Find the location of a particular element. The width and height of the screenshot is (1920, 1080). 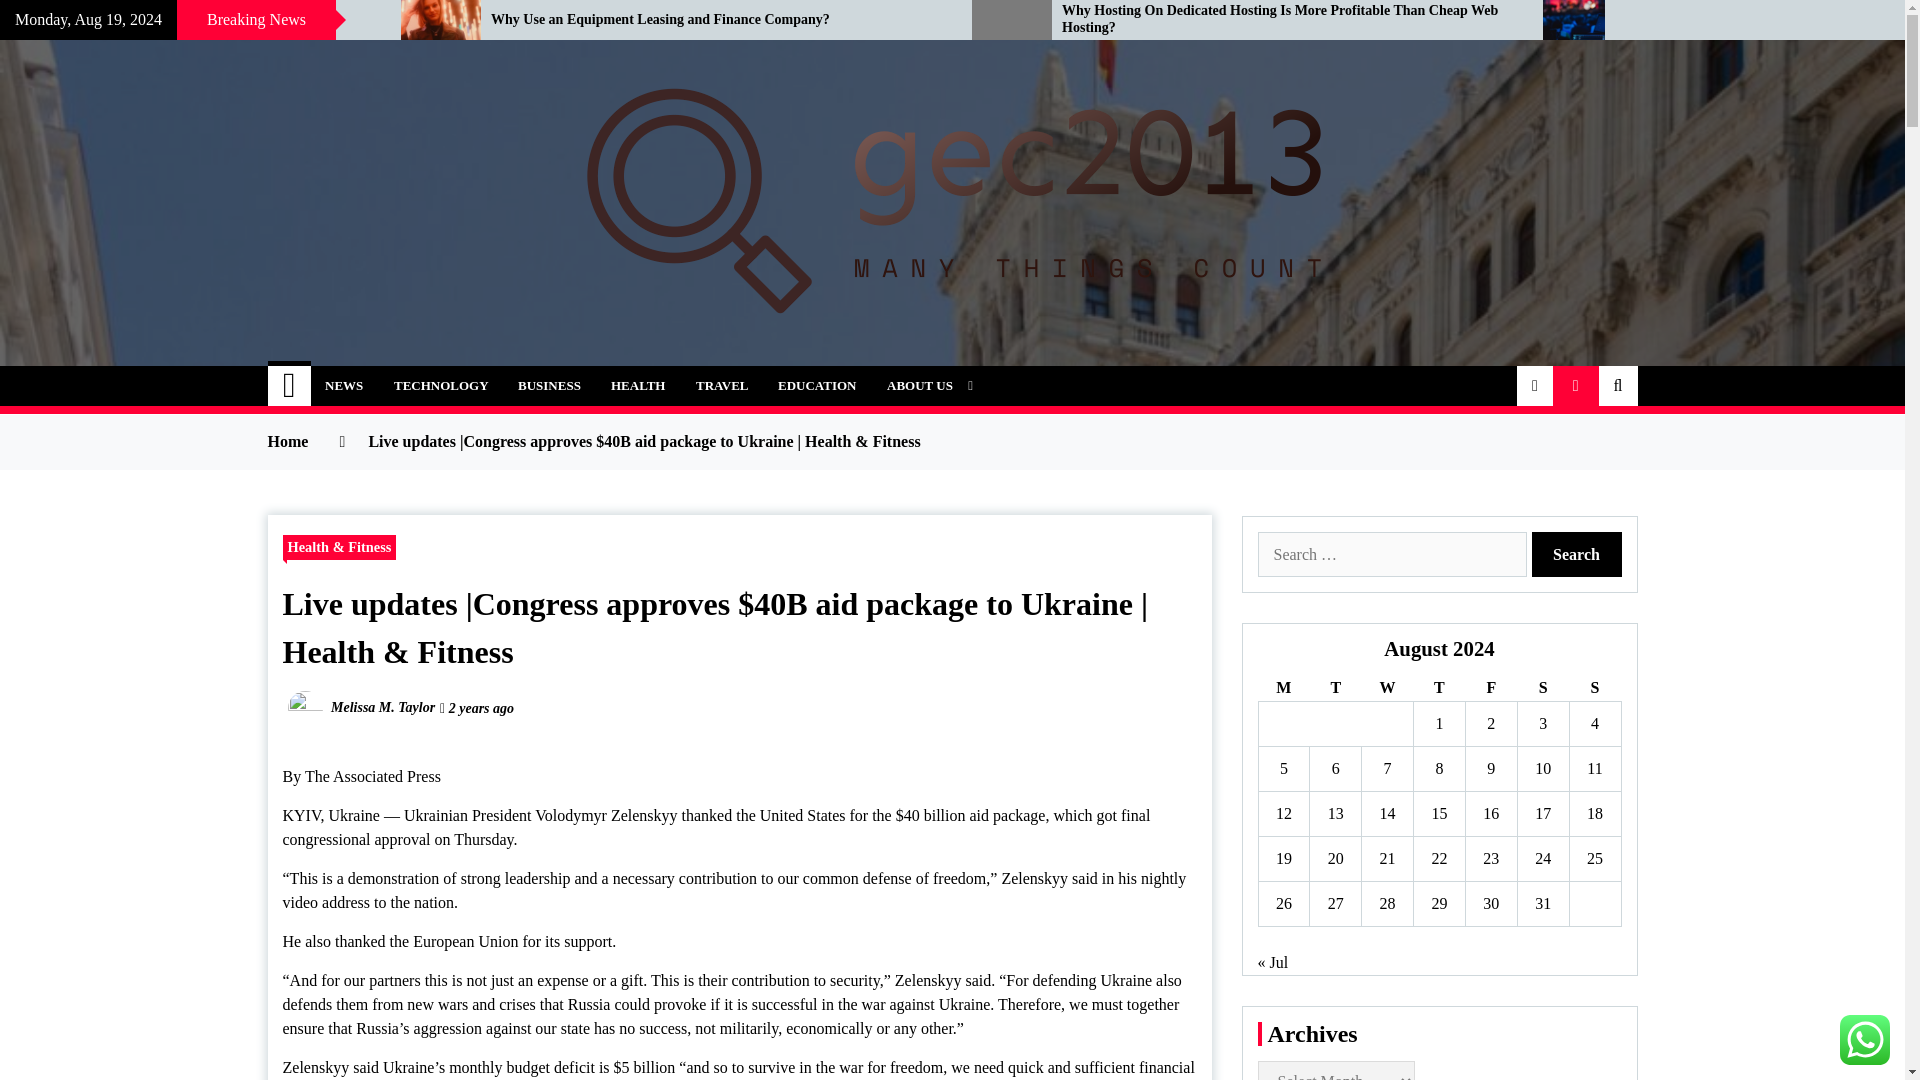

Sunday is located at coordinates (1594, 688).